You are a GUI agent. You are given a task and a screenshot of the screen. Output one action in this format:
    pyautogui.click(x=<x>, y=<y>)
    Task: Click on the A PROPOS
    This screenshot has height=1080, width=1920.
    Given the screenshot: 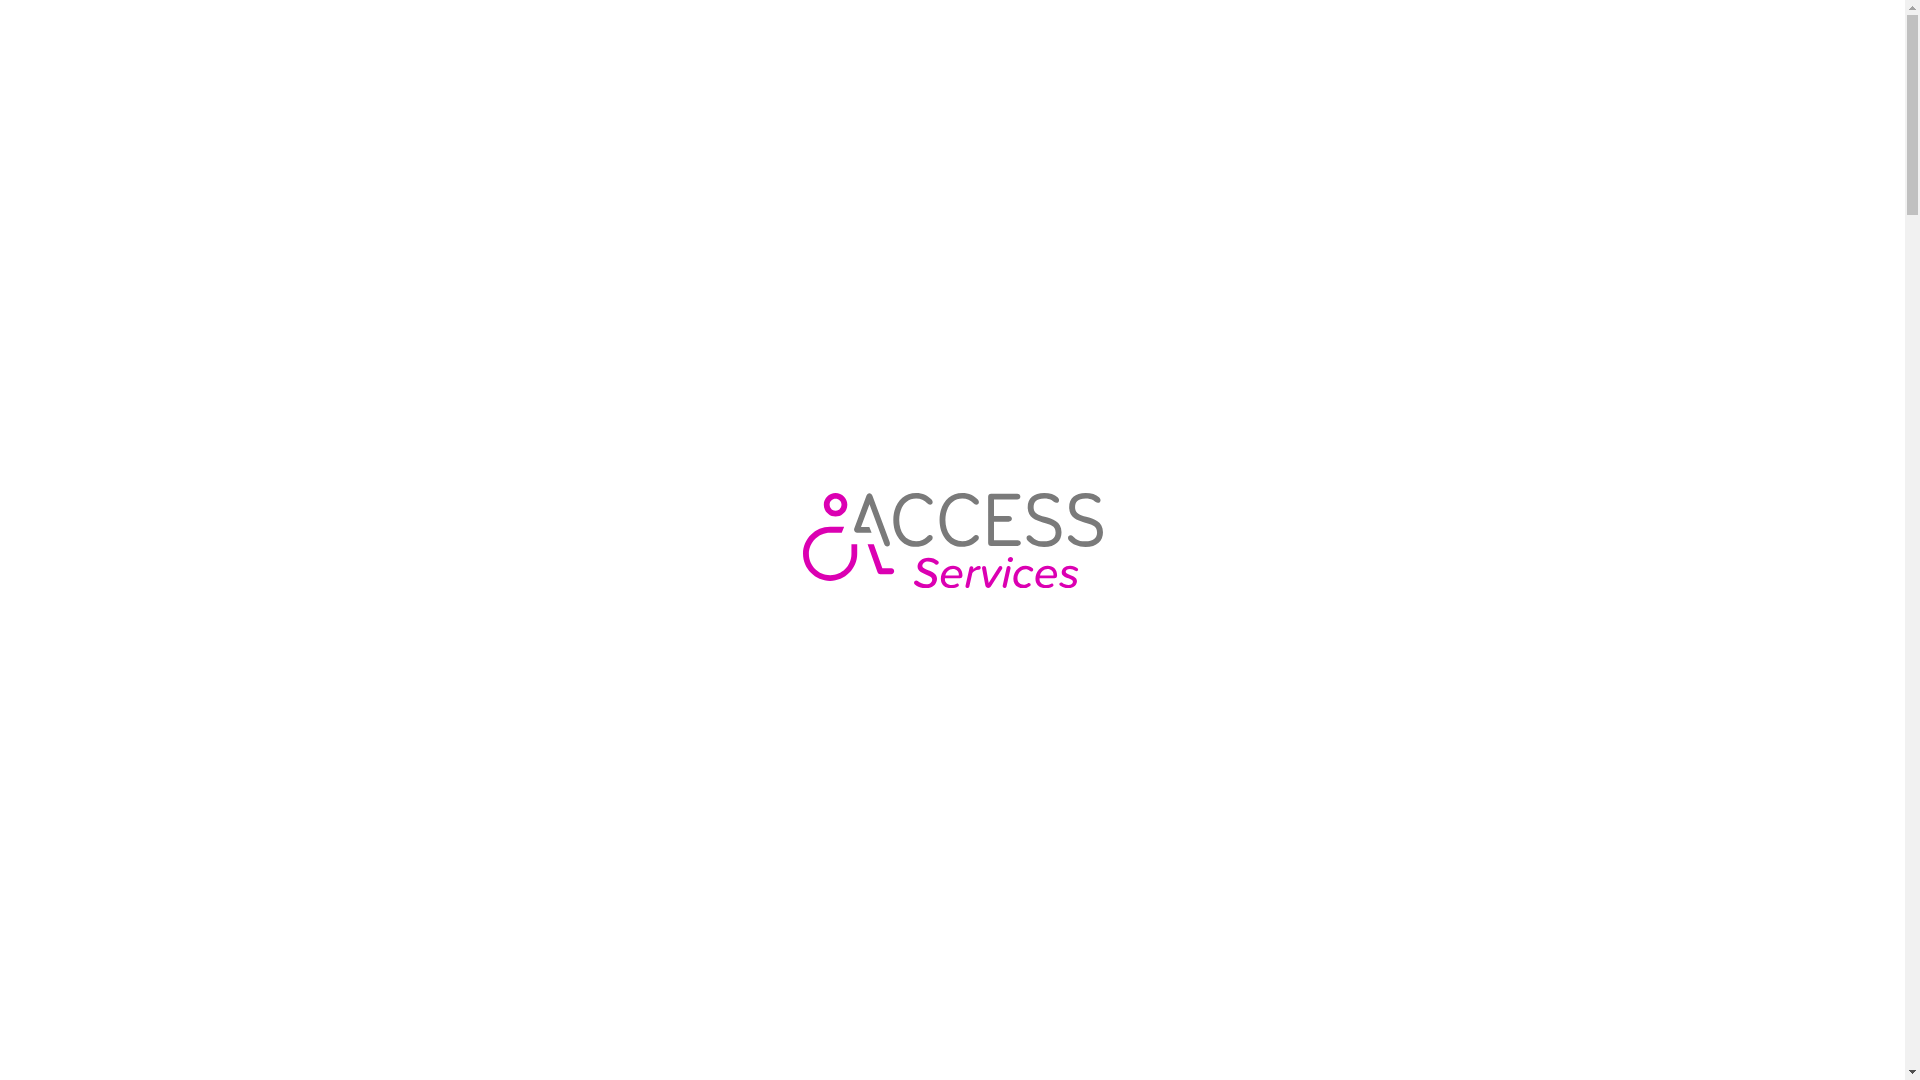 What is the action you would take?
    pyautogui.click(x=810, y=48)
    